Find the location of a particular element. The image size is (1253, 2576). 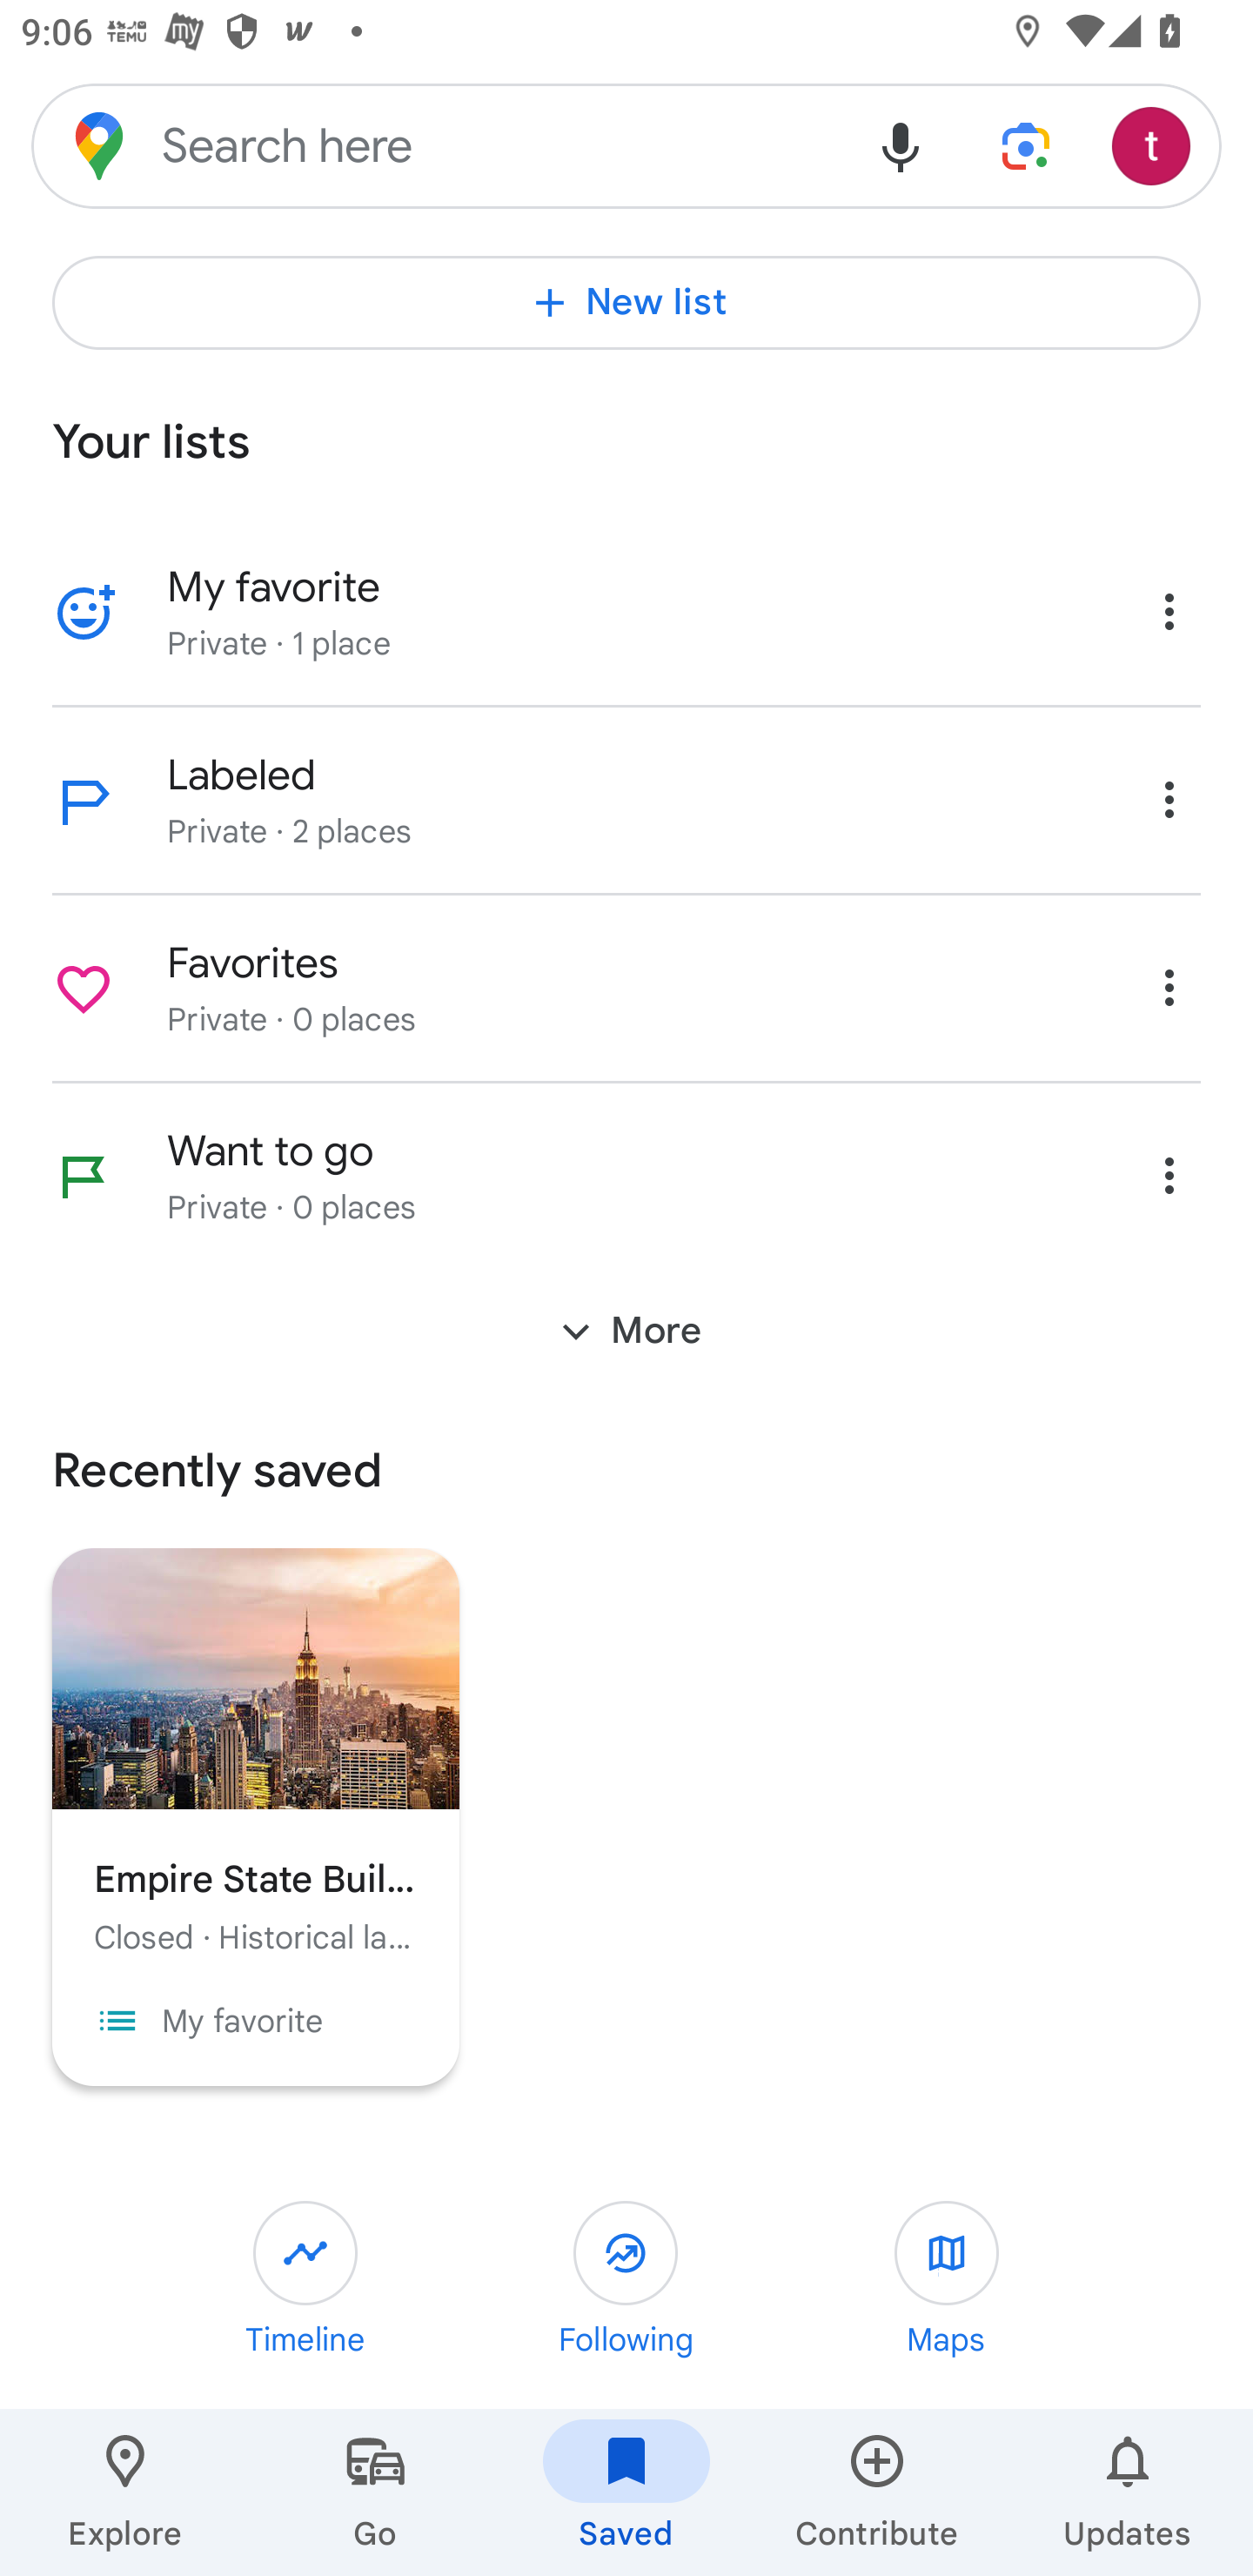

Updates is located at coordinates (1128, 2492).